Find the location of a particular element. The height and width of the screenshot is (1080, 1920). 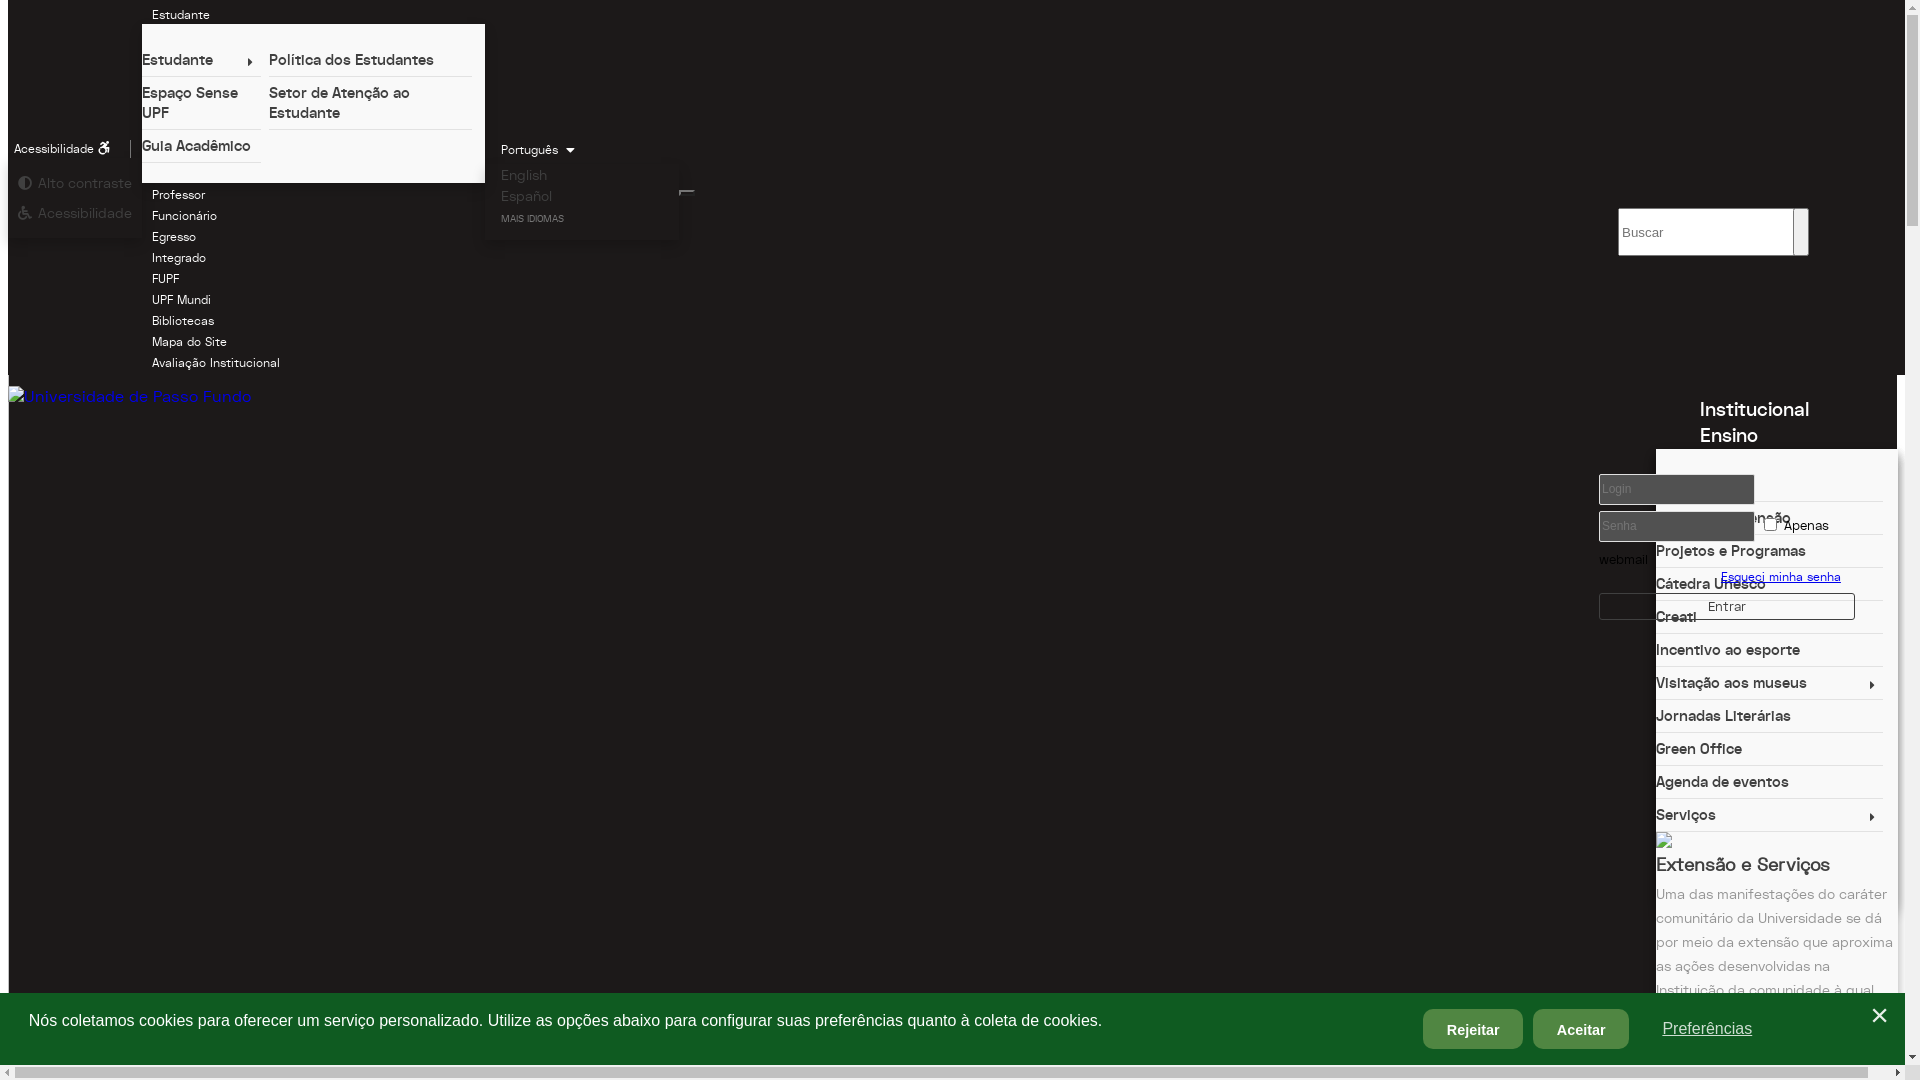

UPF Mundi is located at coordinates (182, 300).